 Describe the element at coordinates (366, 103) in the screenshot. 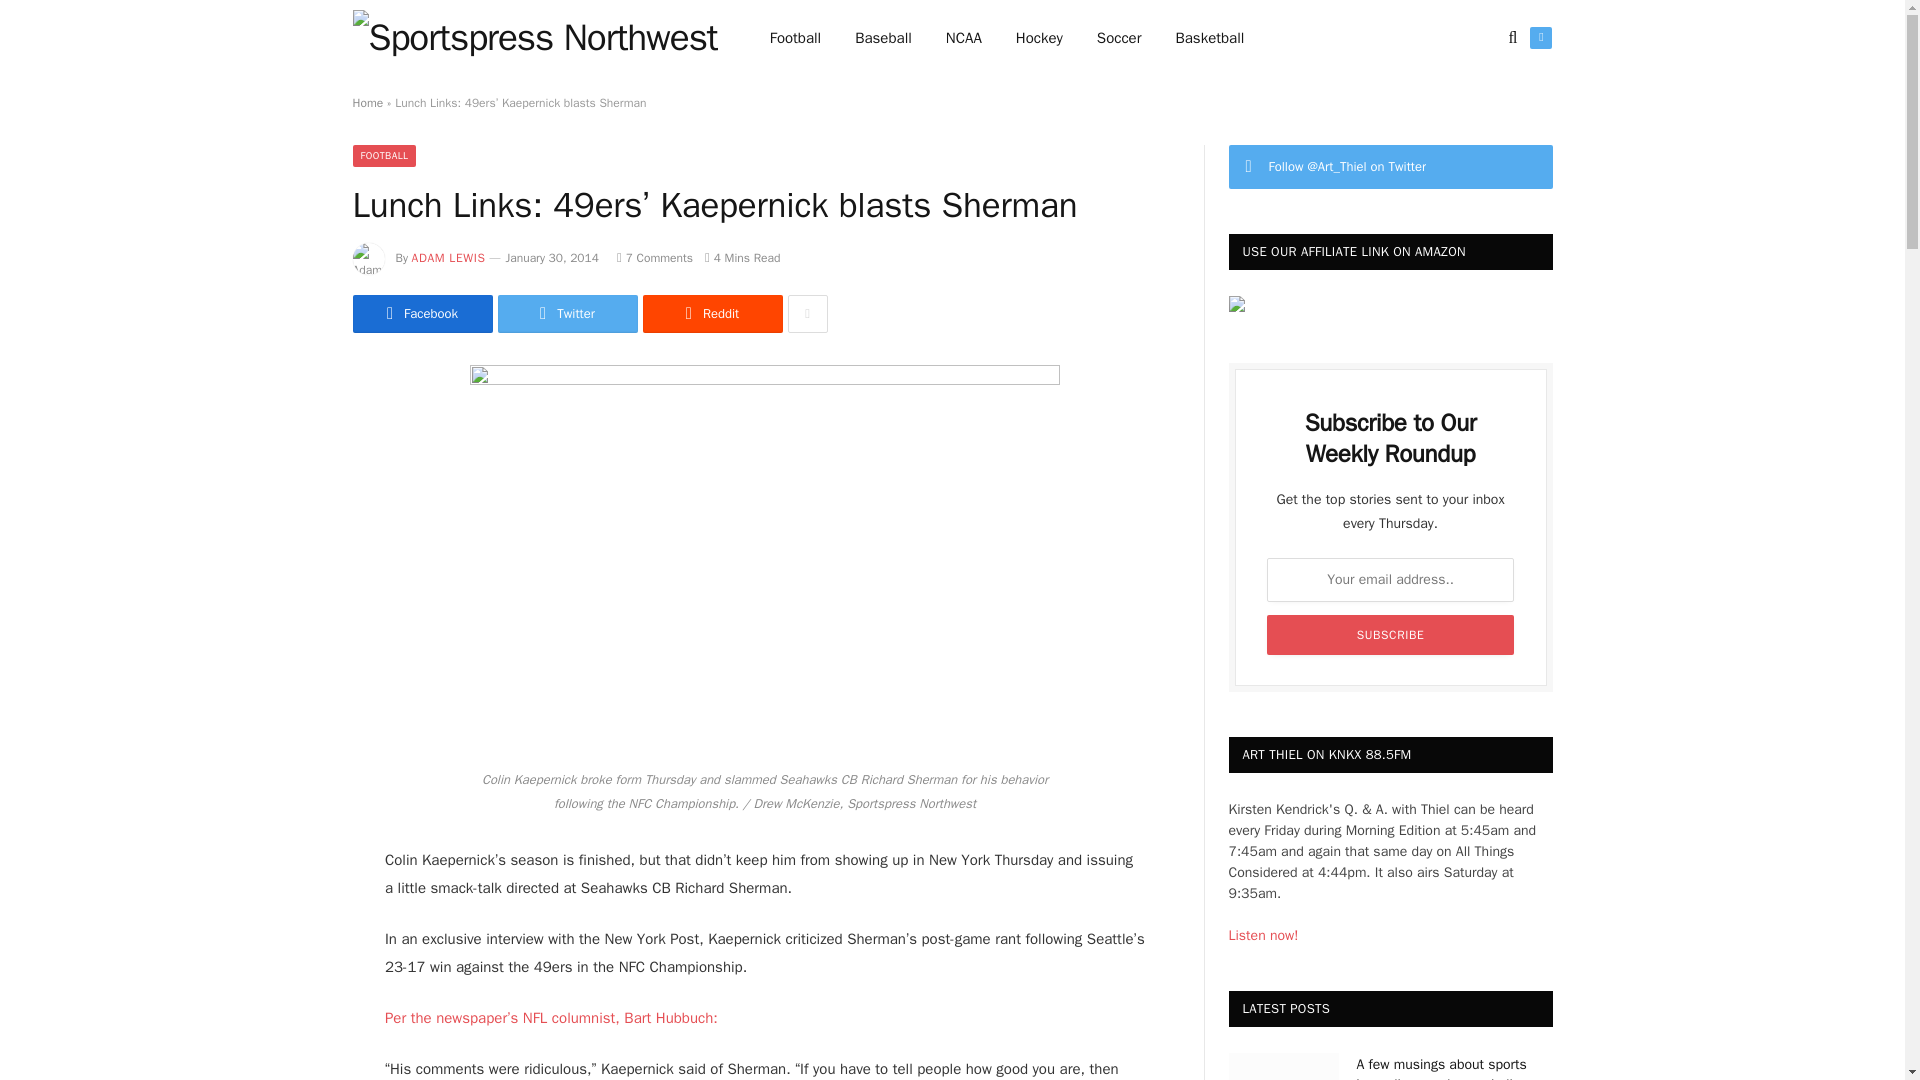

I see `Home` at that location.